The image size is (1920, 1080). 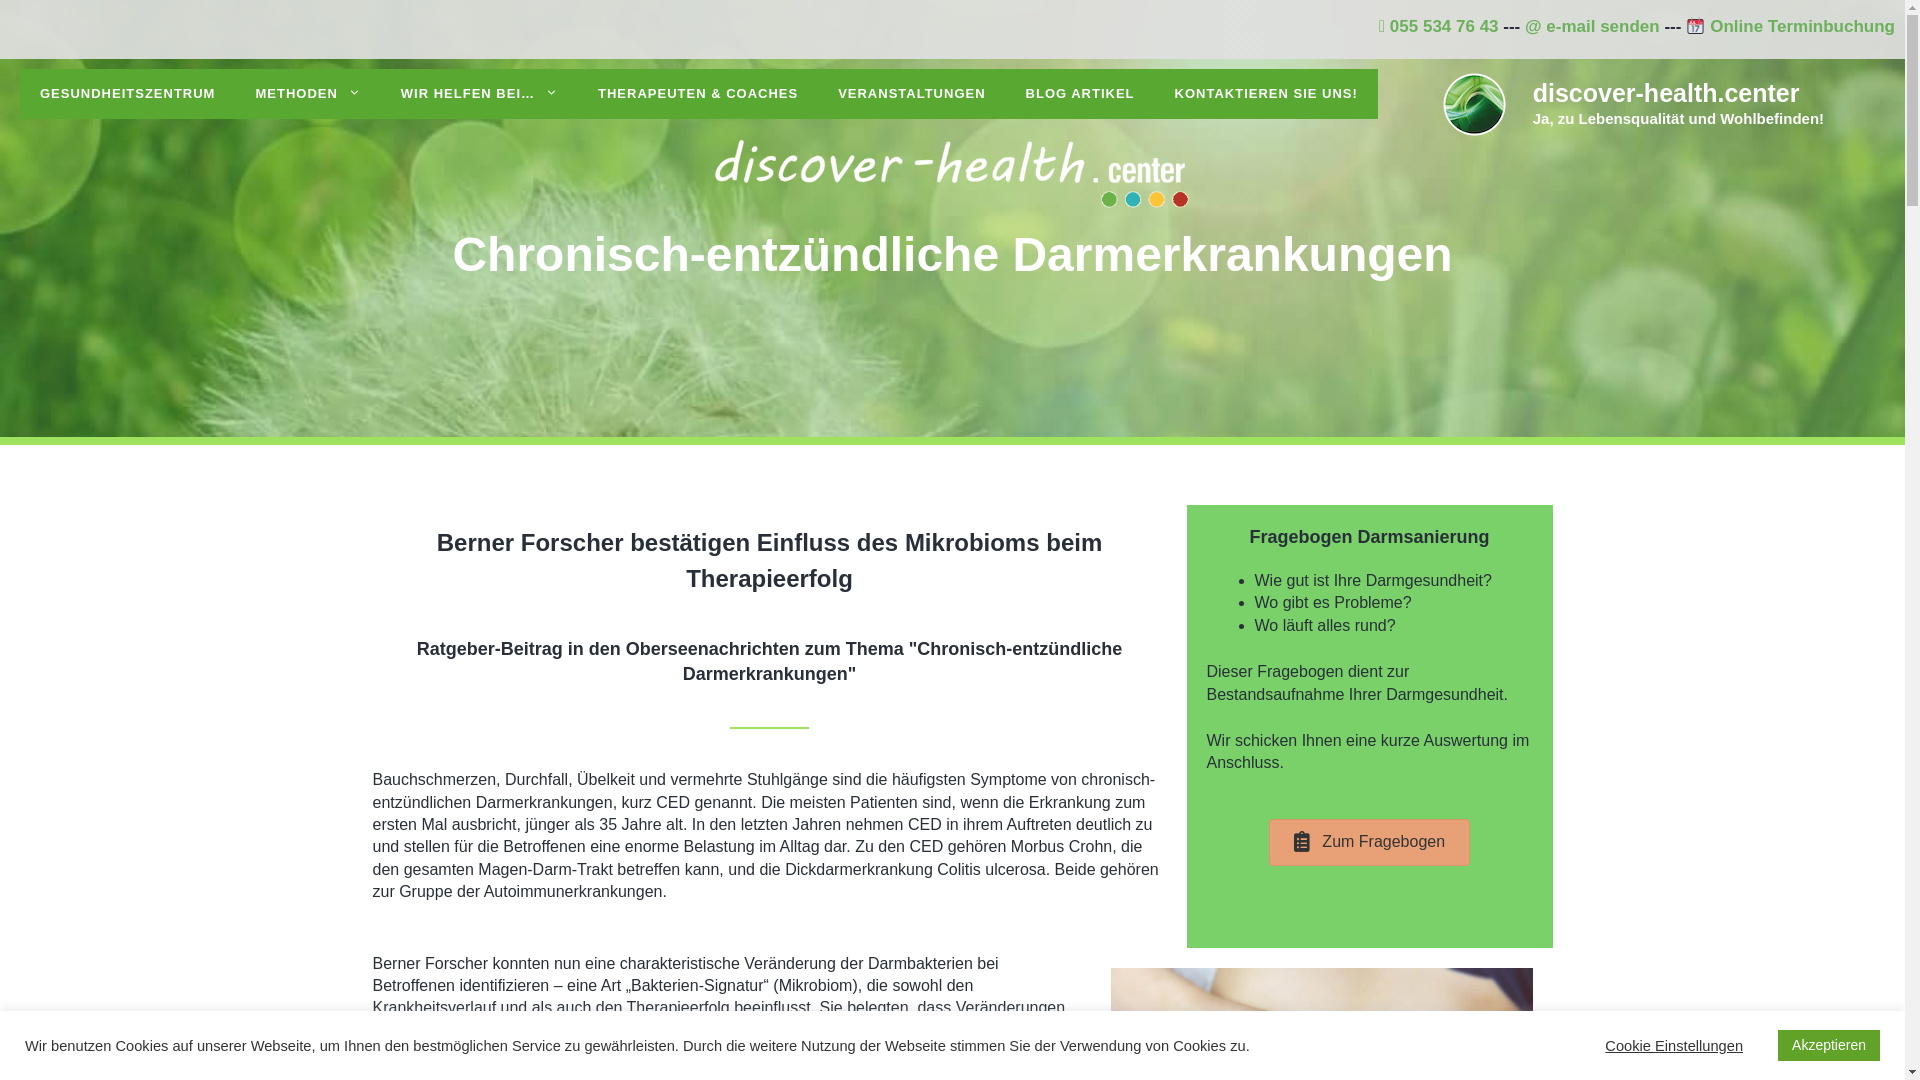 I want to click on Online Terminbuchung, so click(x=1790, y=26).